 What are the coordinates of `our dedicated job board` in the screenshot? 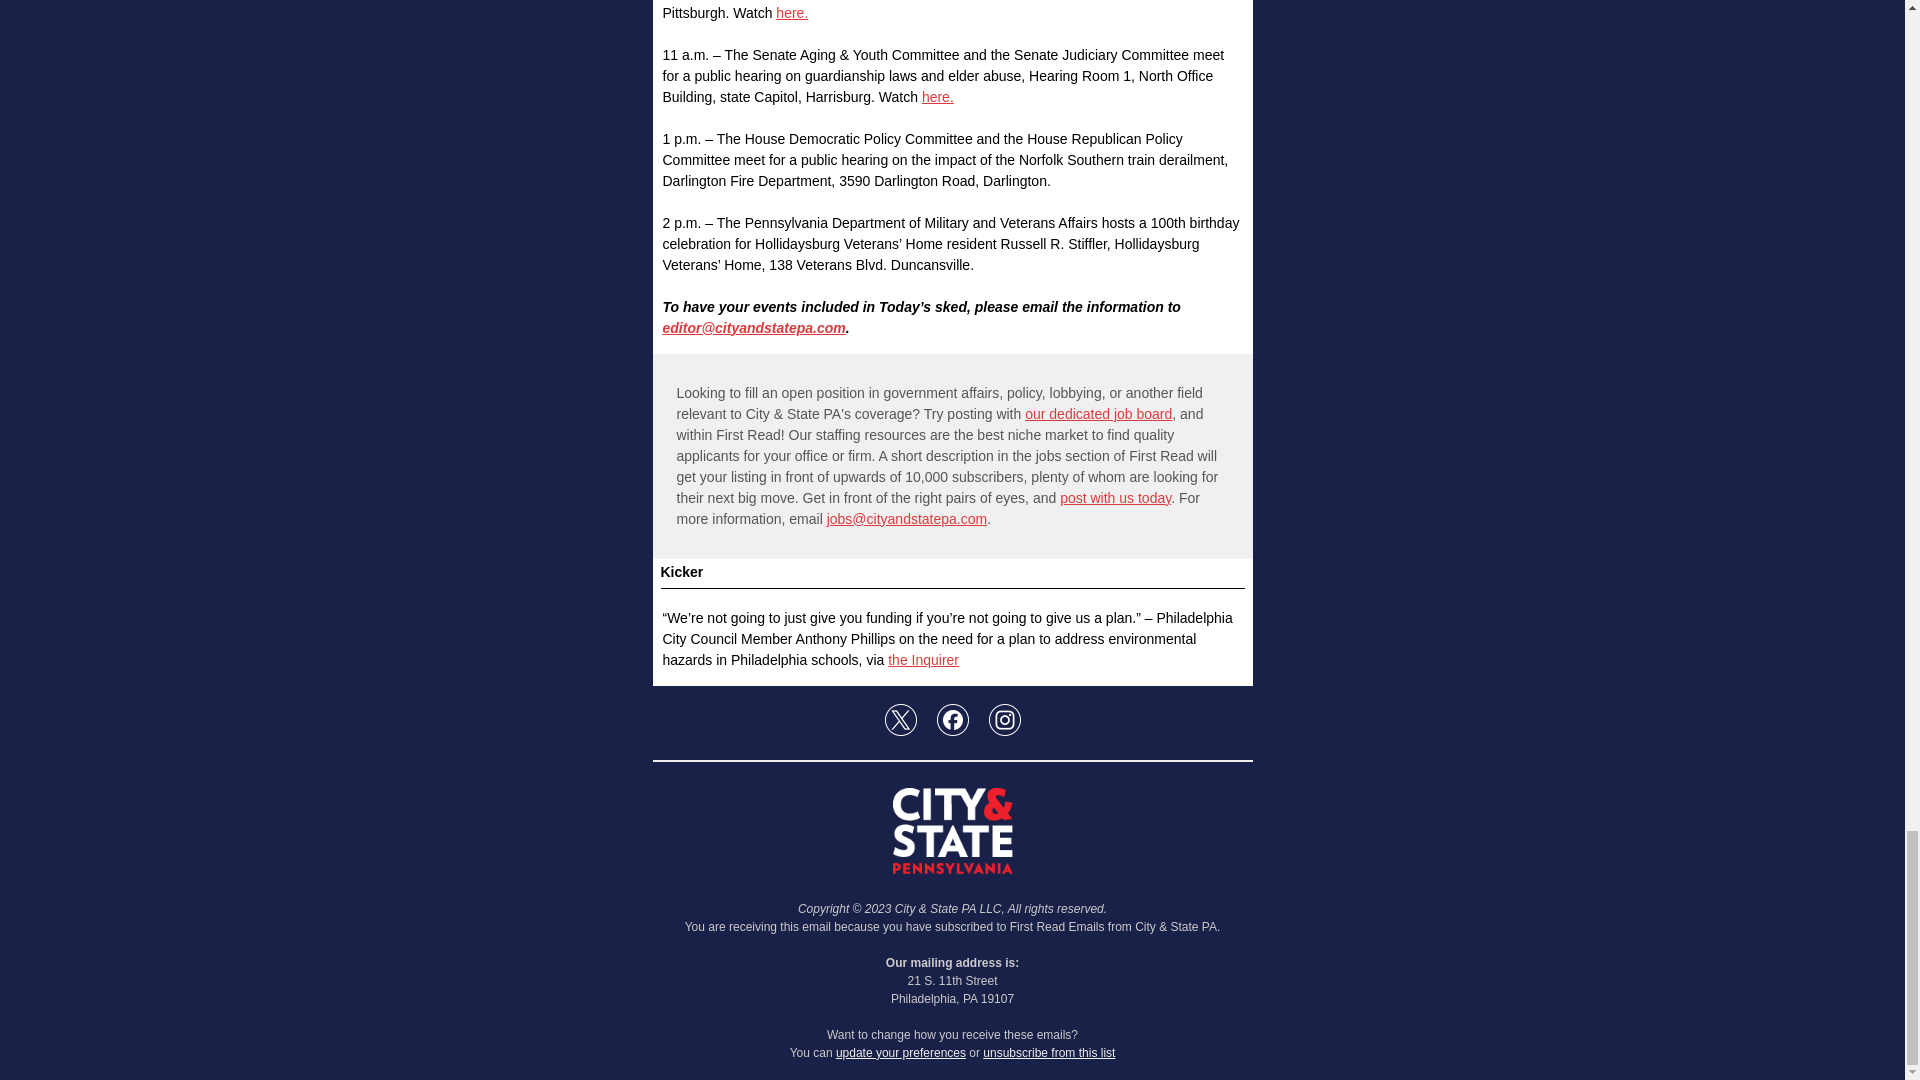 It's located at (1098, 414).